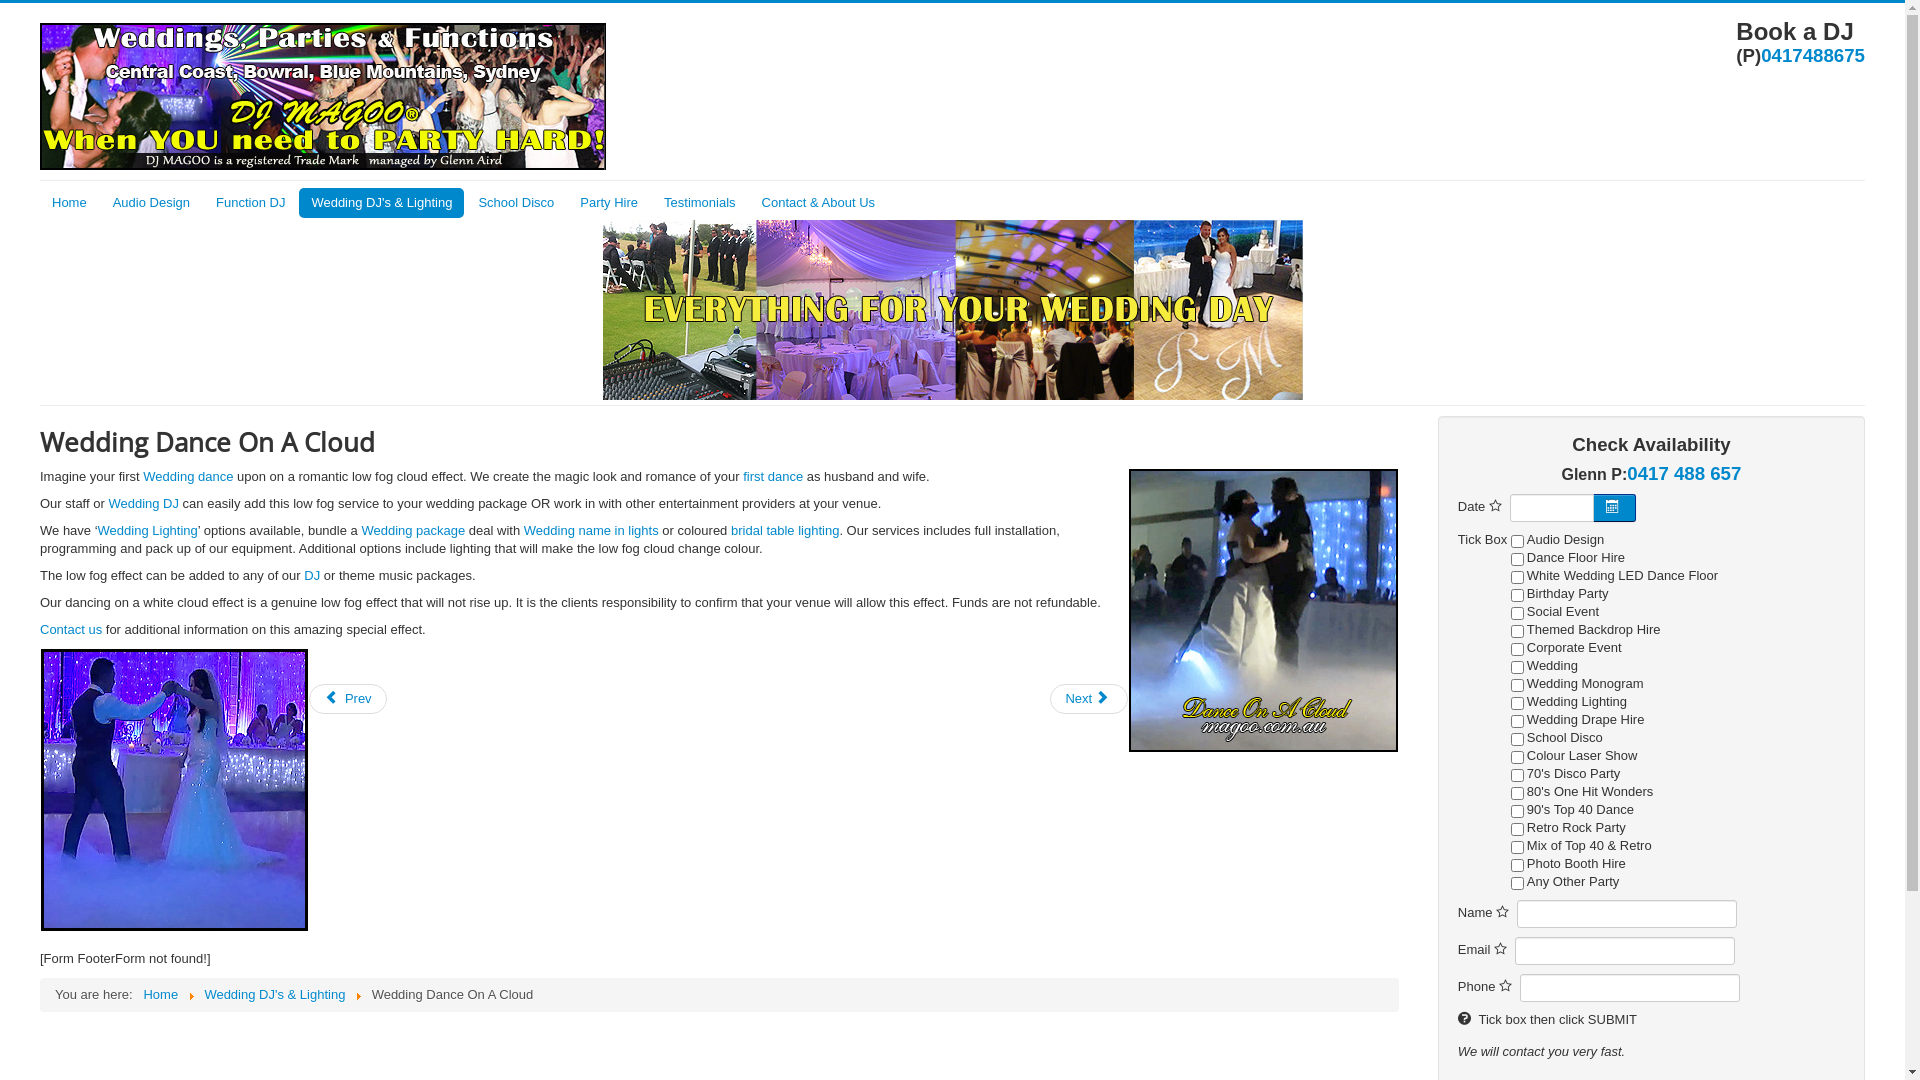  What do you see at coordinates (250, 203) in the screenshot?
I see `Function DJ` at bounding box center [250, 203].